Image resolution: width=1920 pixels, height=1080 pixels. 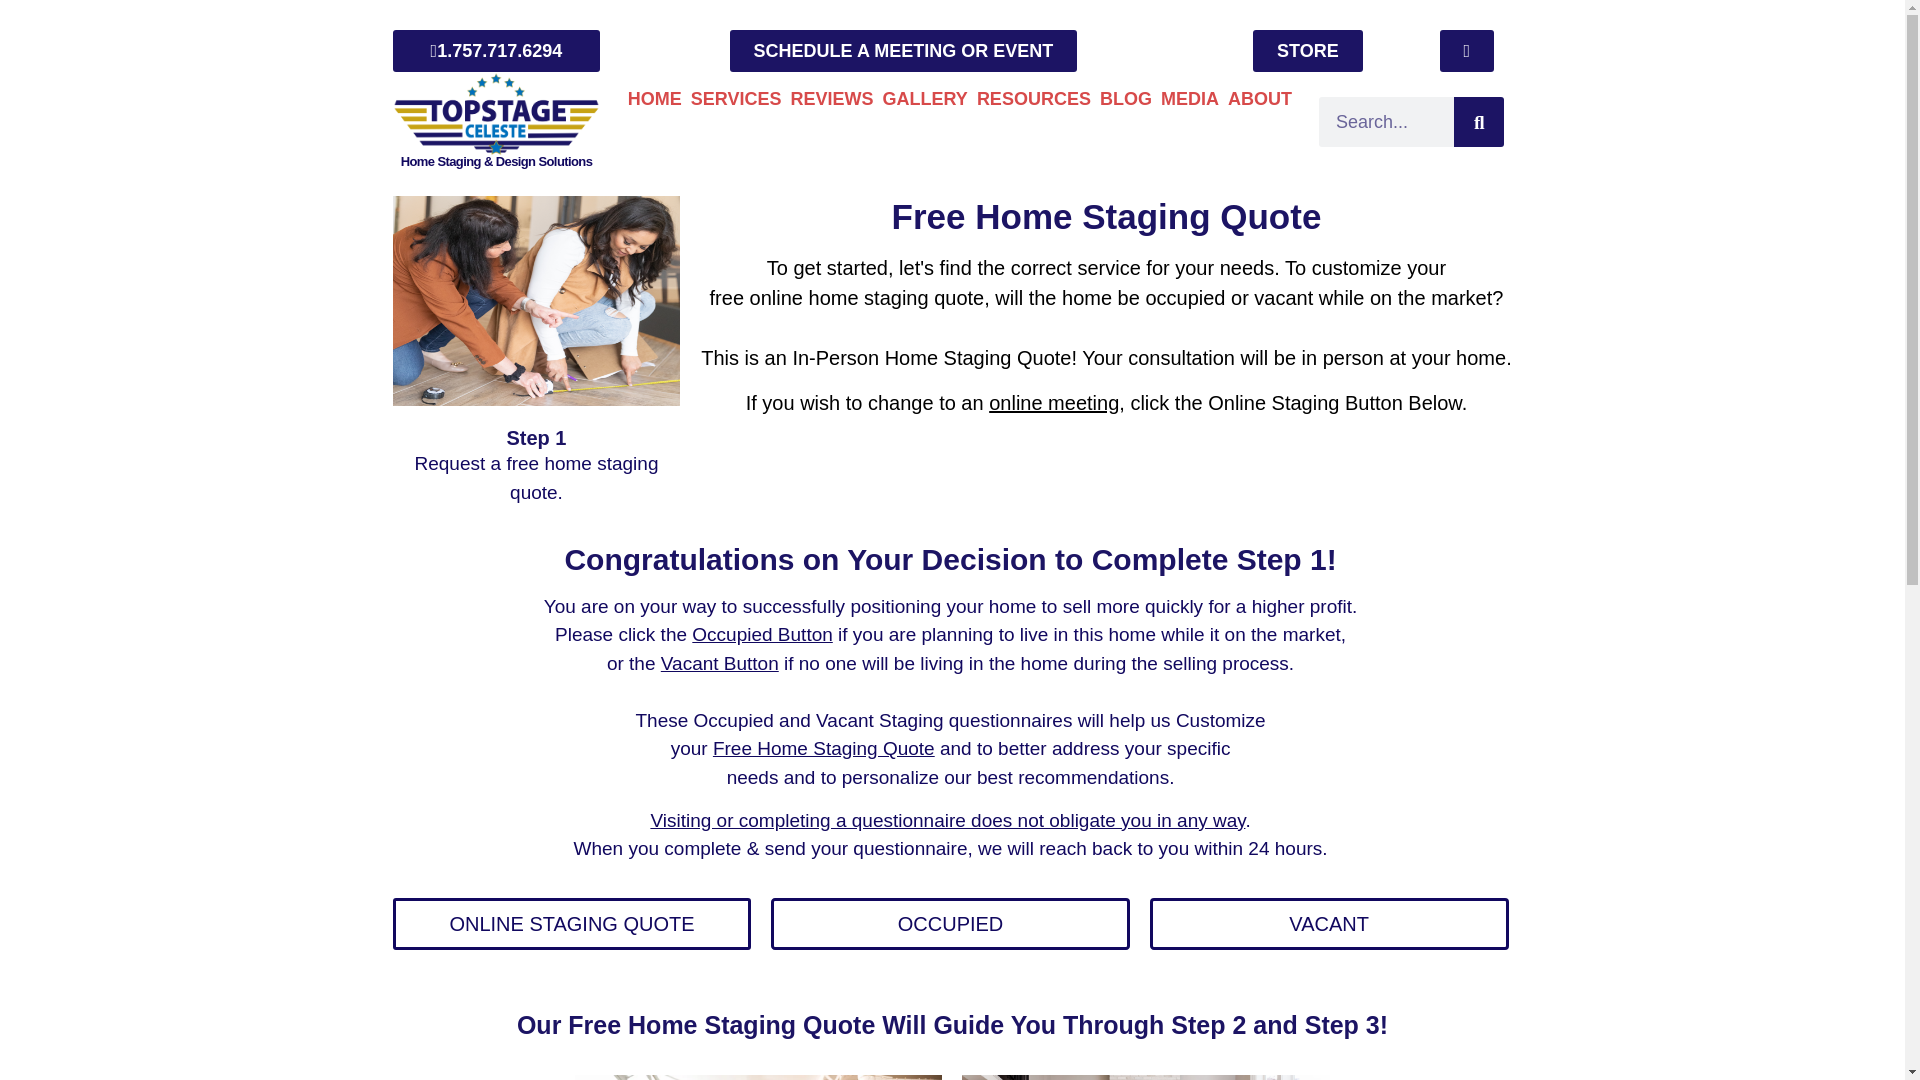 What do you see at coordinates (1330, 924) in the screenshot?
I see `VACANT` at bounding box center [1330, 924].